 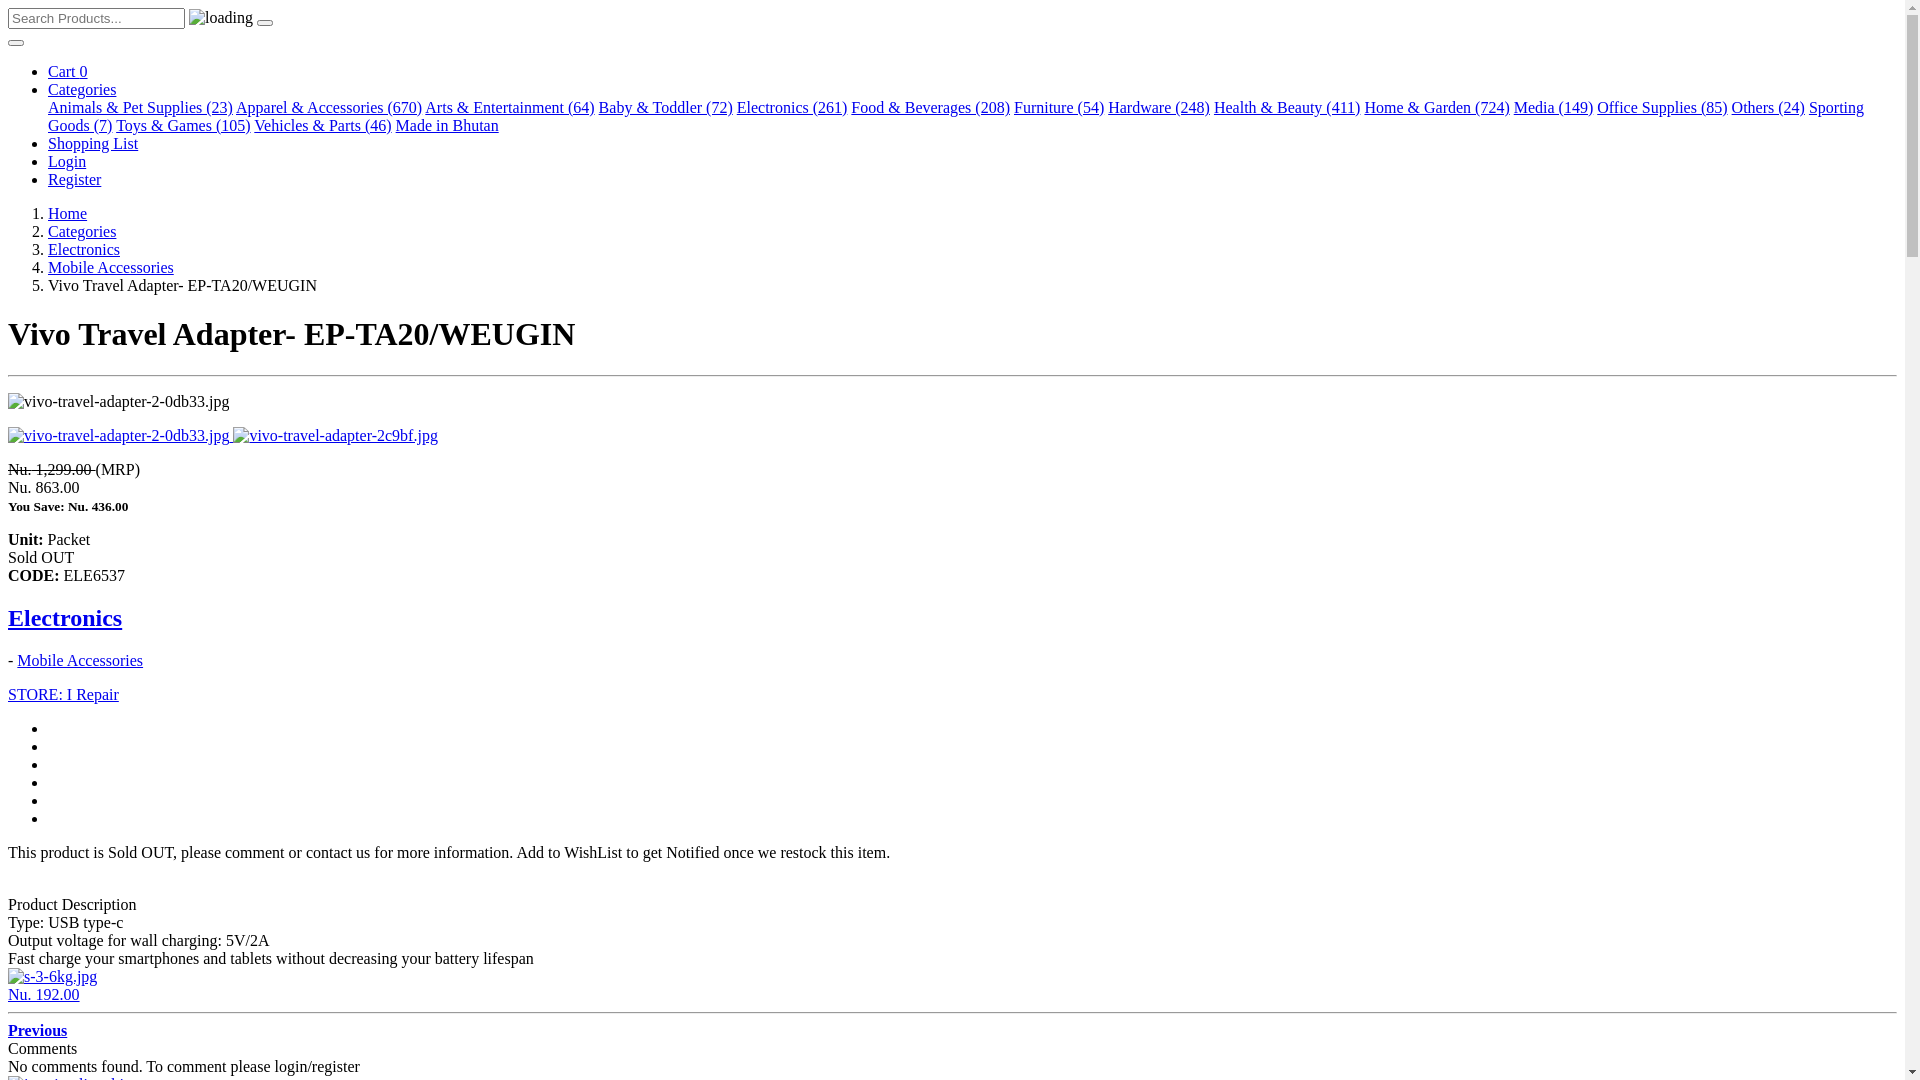 I want to click on Home & Garden (724), so click(x=1436, y=108).